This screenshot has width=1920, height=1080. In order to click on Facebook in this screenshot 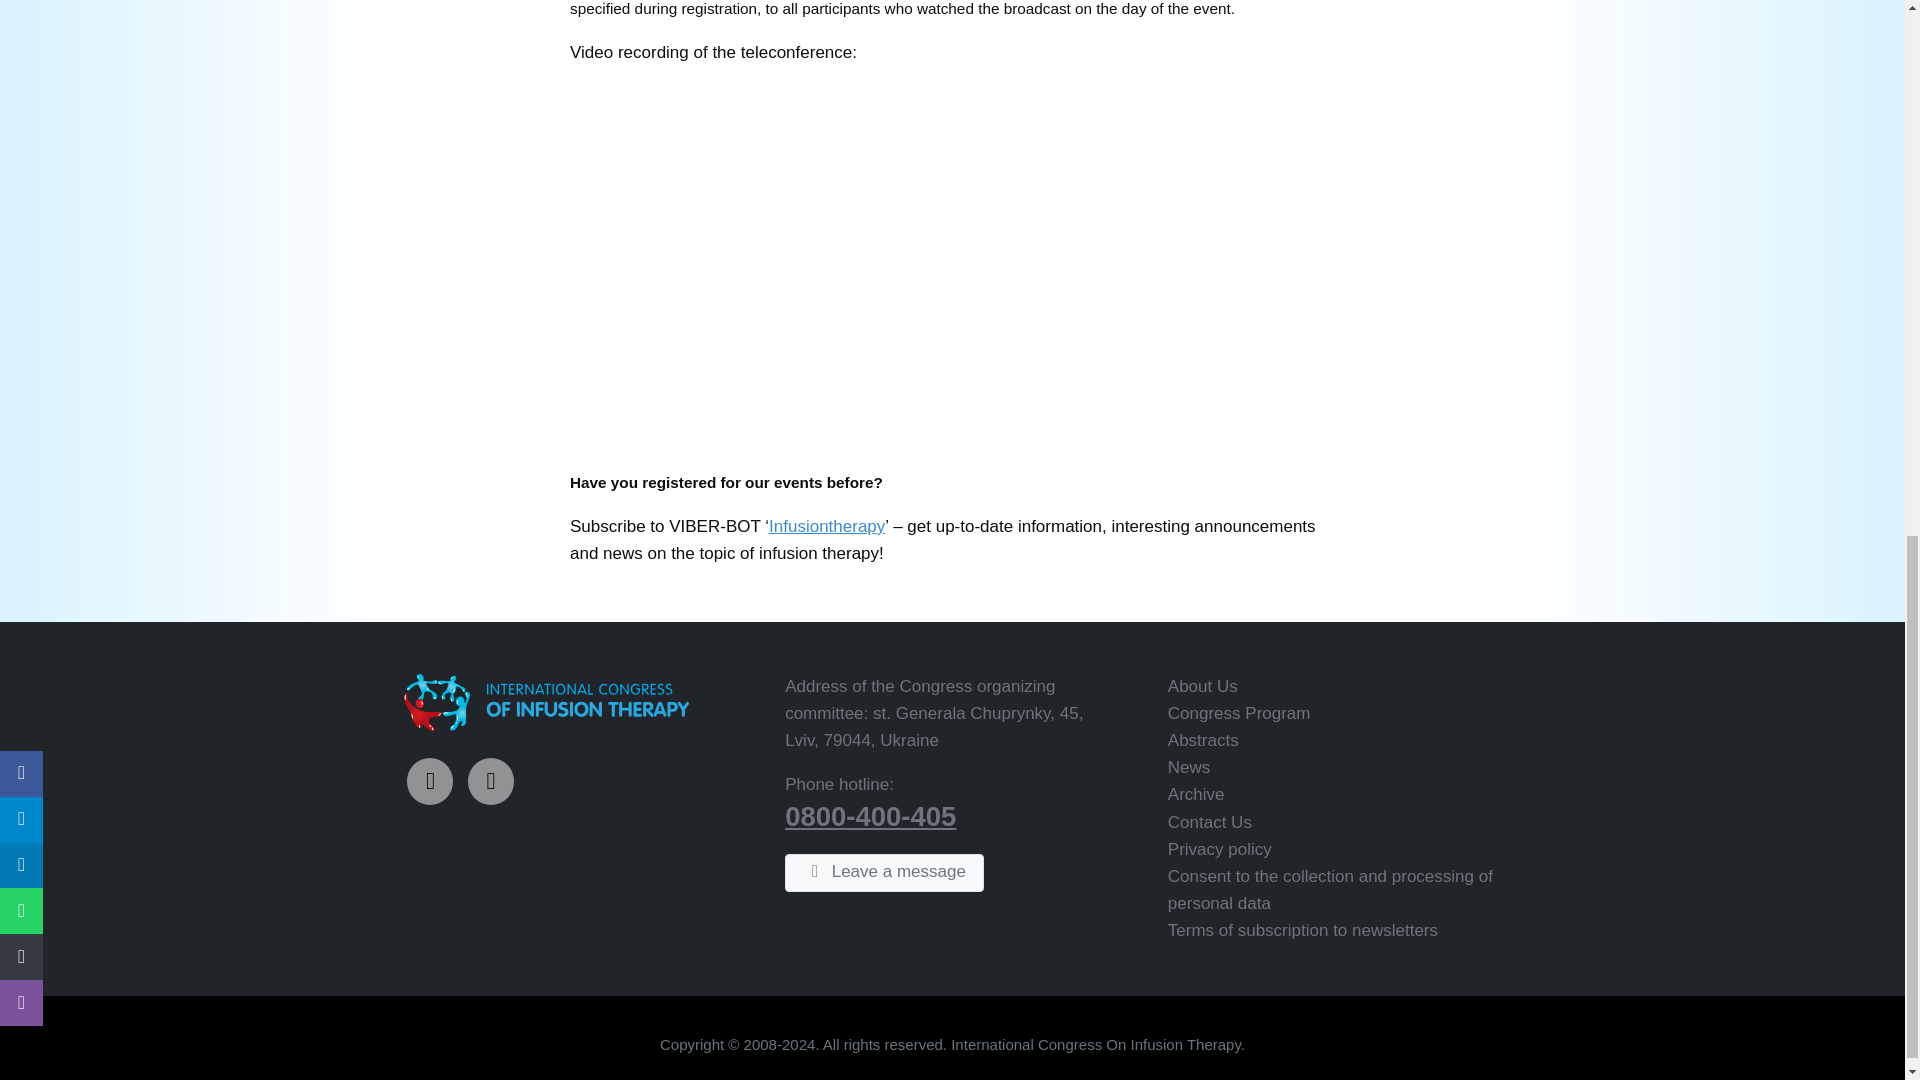, I will do `click(430, 780)`.